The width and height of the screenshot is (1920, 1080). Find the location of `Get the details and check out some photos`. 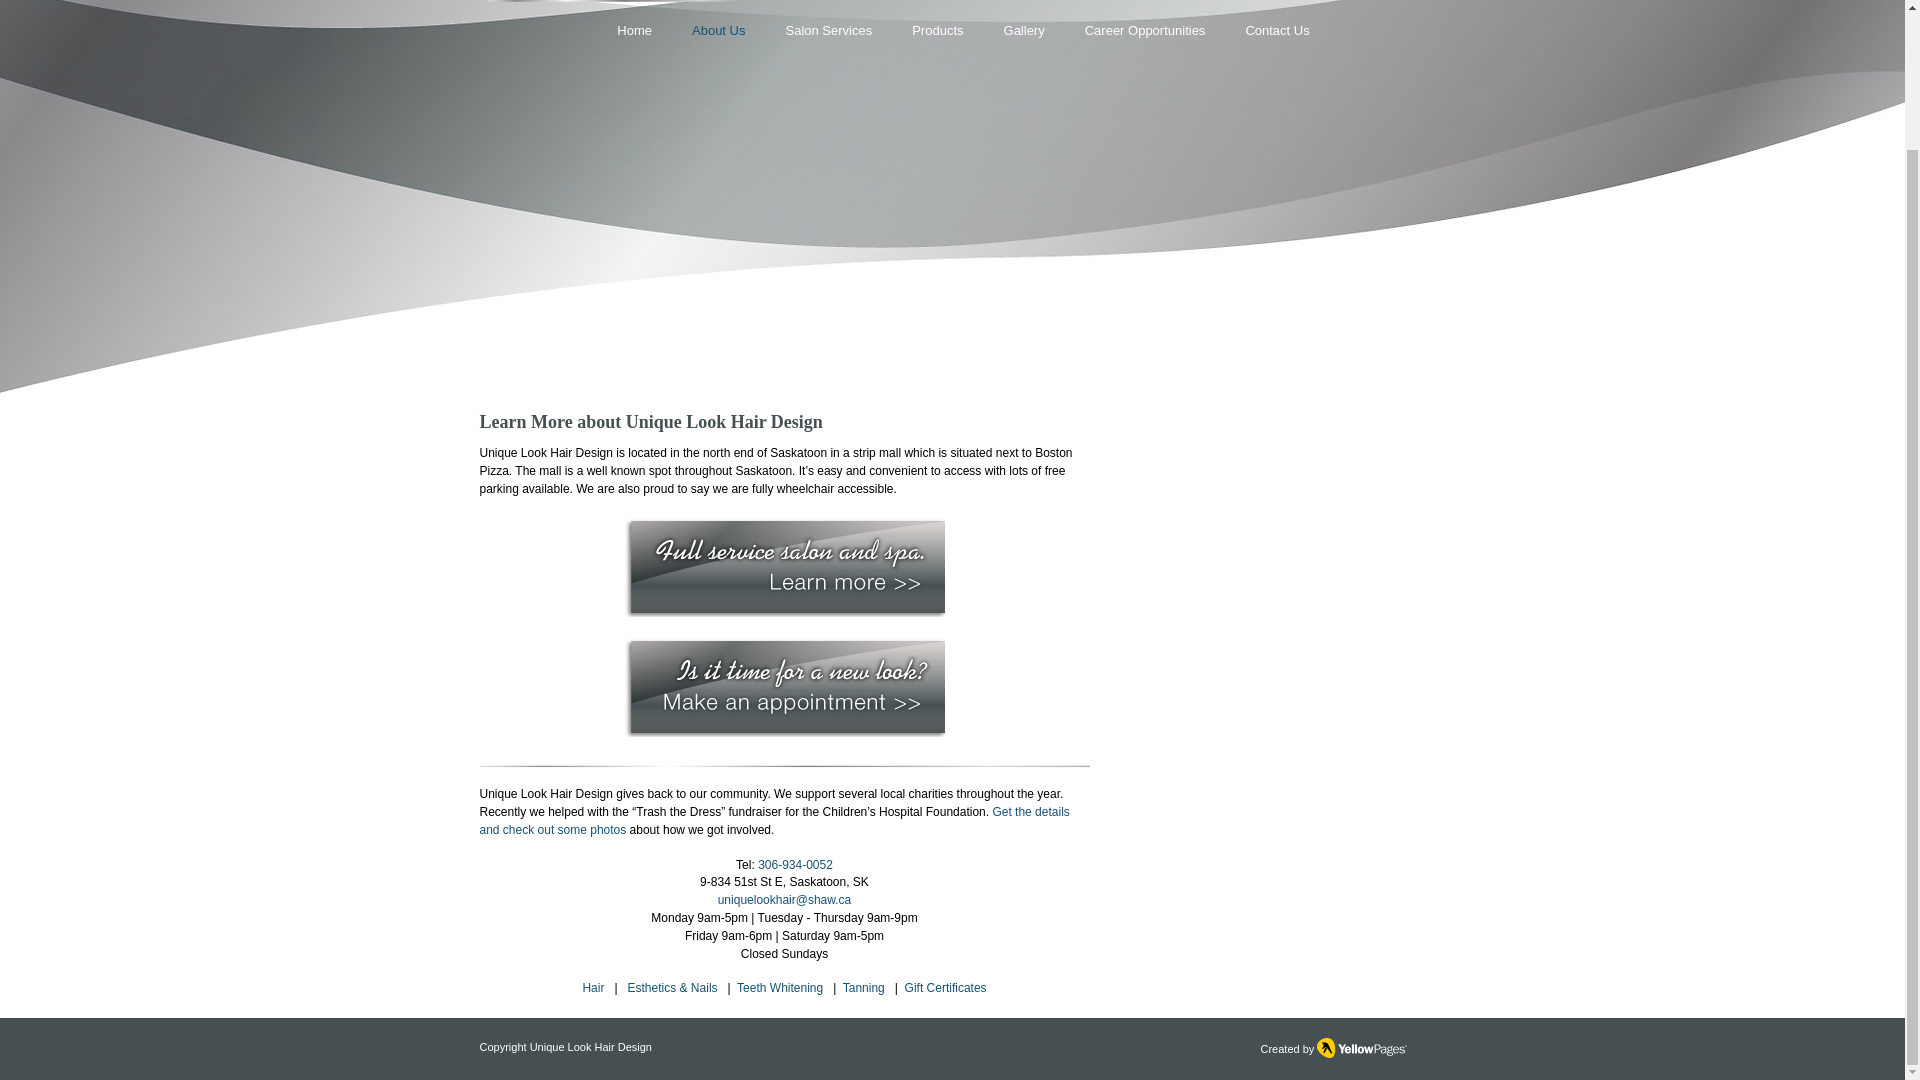

Get the details and check out some photos is located at coordinates (774, 820).